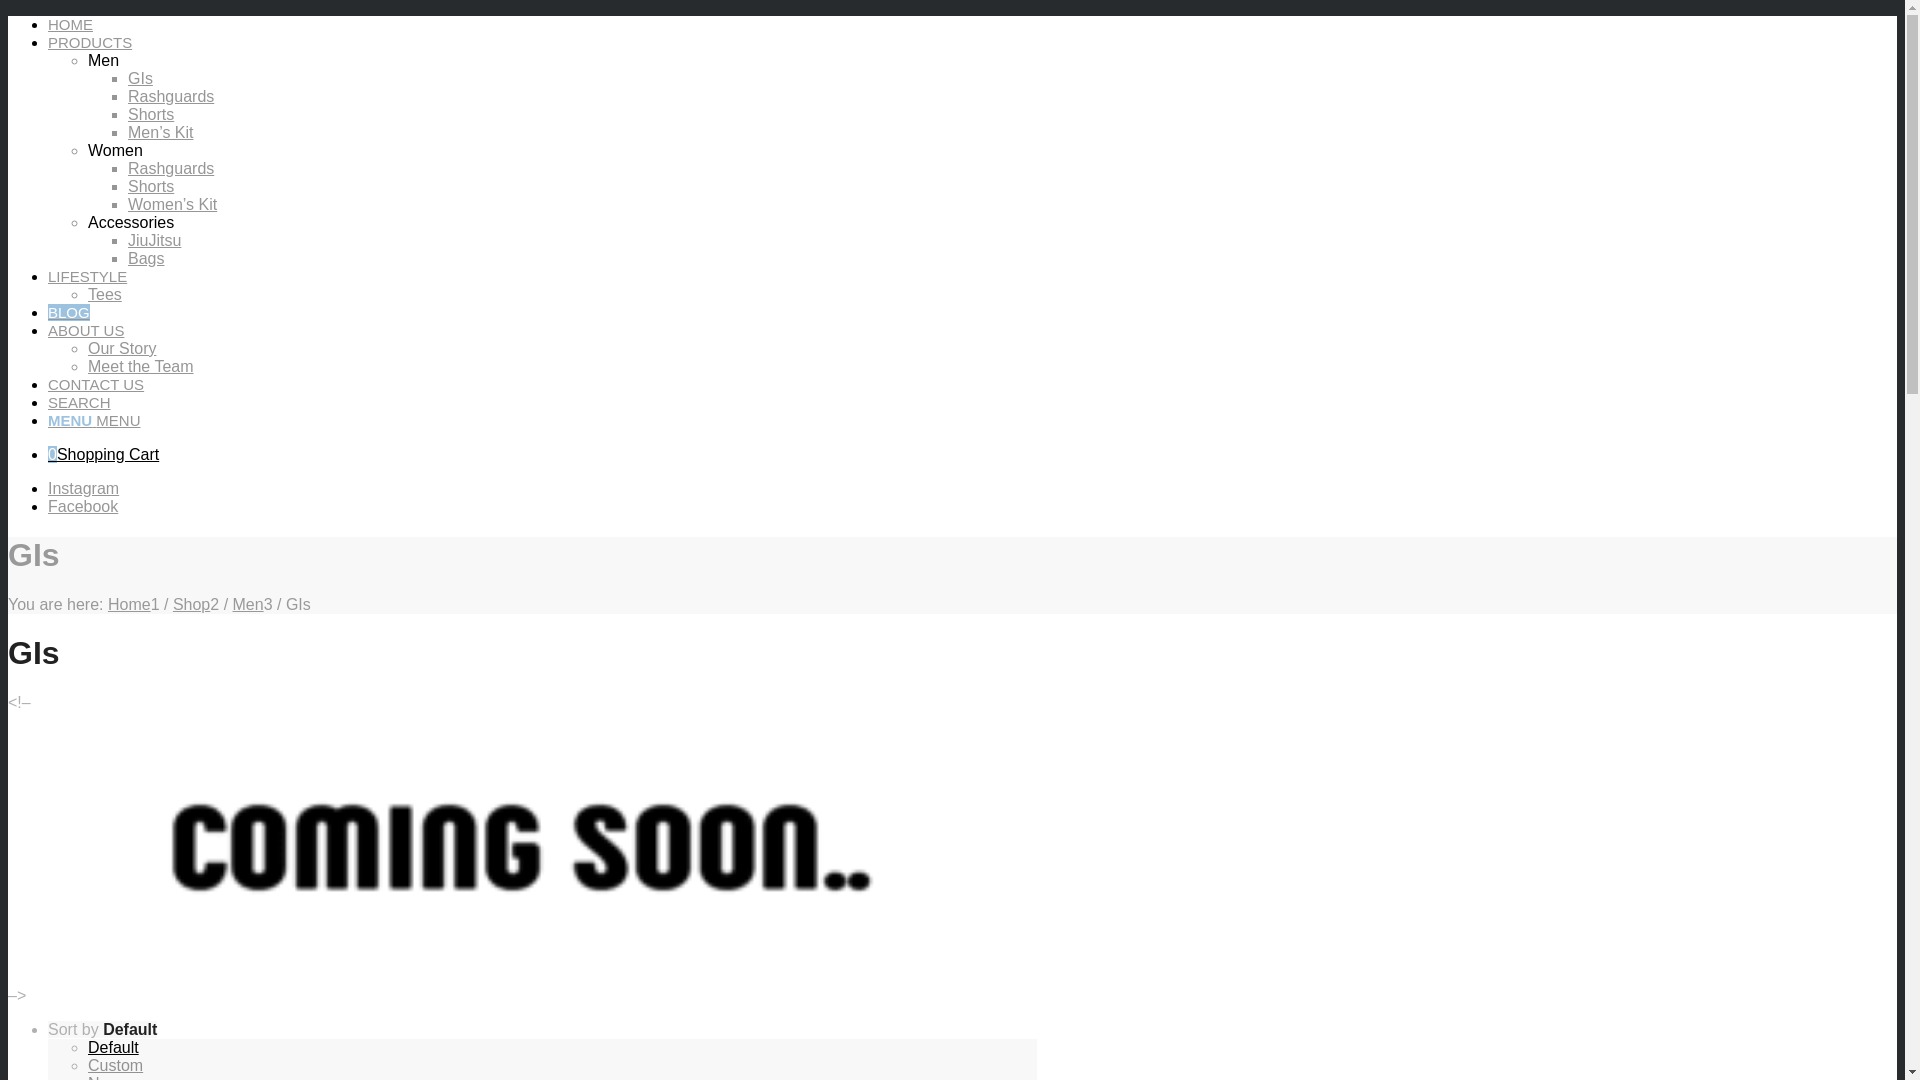 The width and height of the screenshot is (1920, 1080). I want to click on Facebook, so click(83, 506).